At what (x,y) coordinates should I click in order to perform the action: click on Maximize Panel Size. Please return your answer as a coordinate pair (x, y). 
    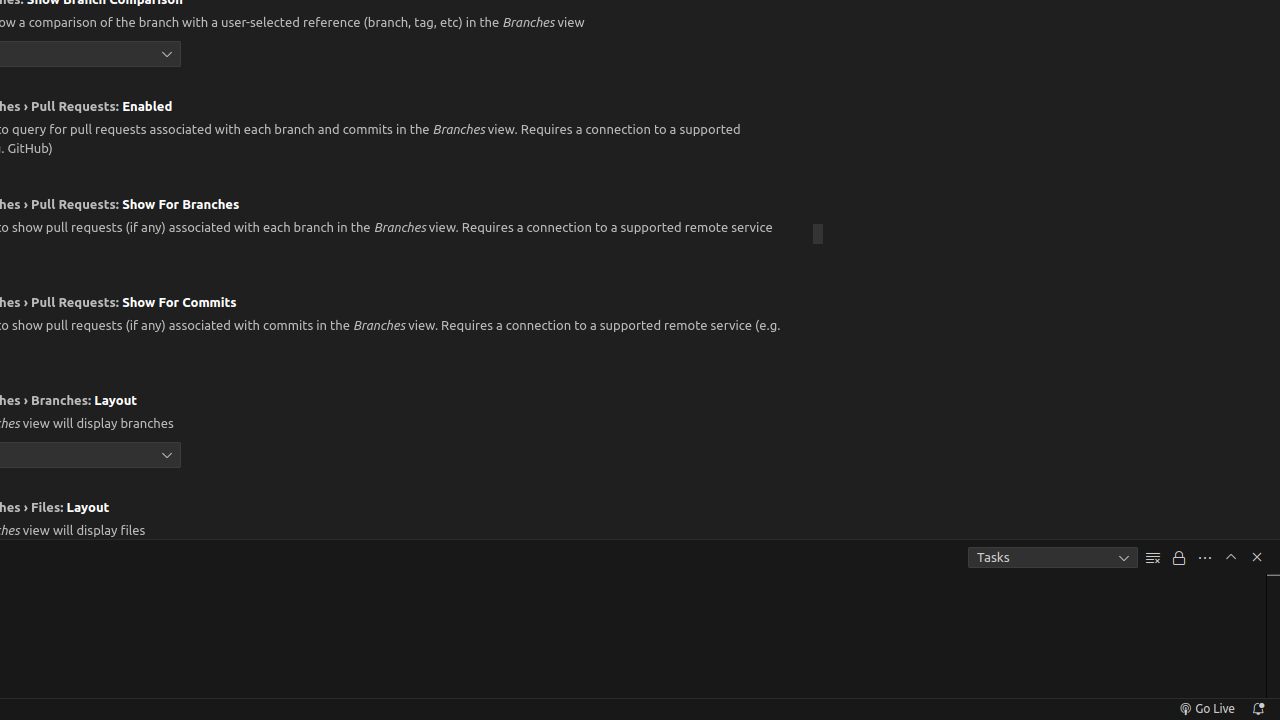
    Looking at the image, I should click on (1231, 557).